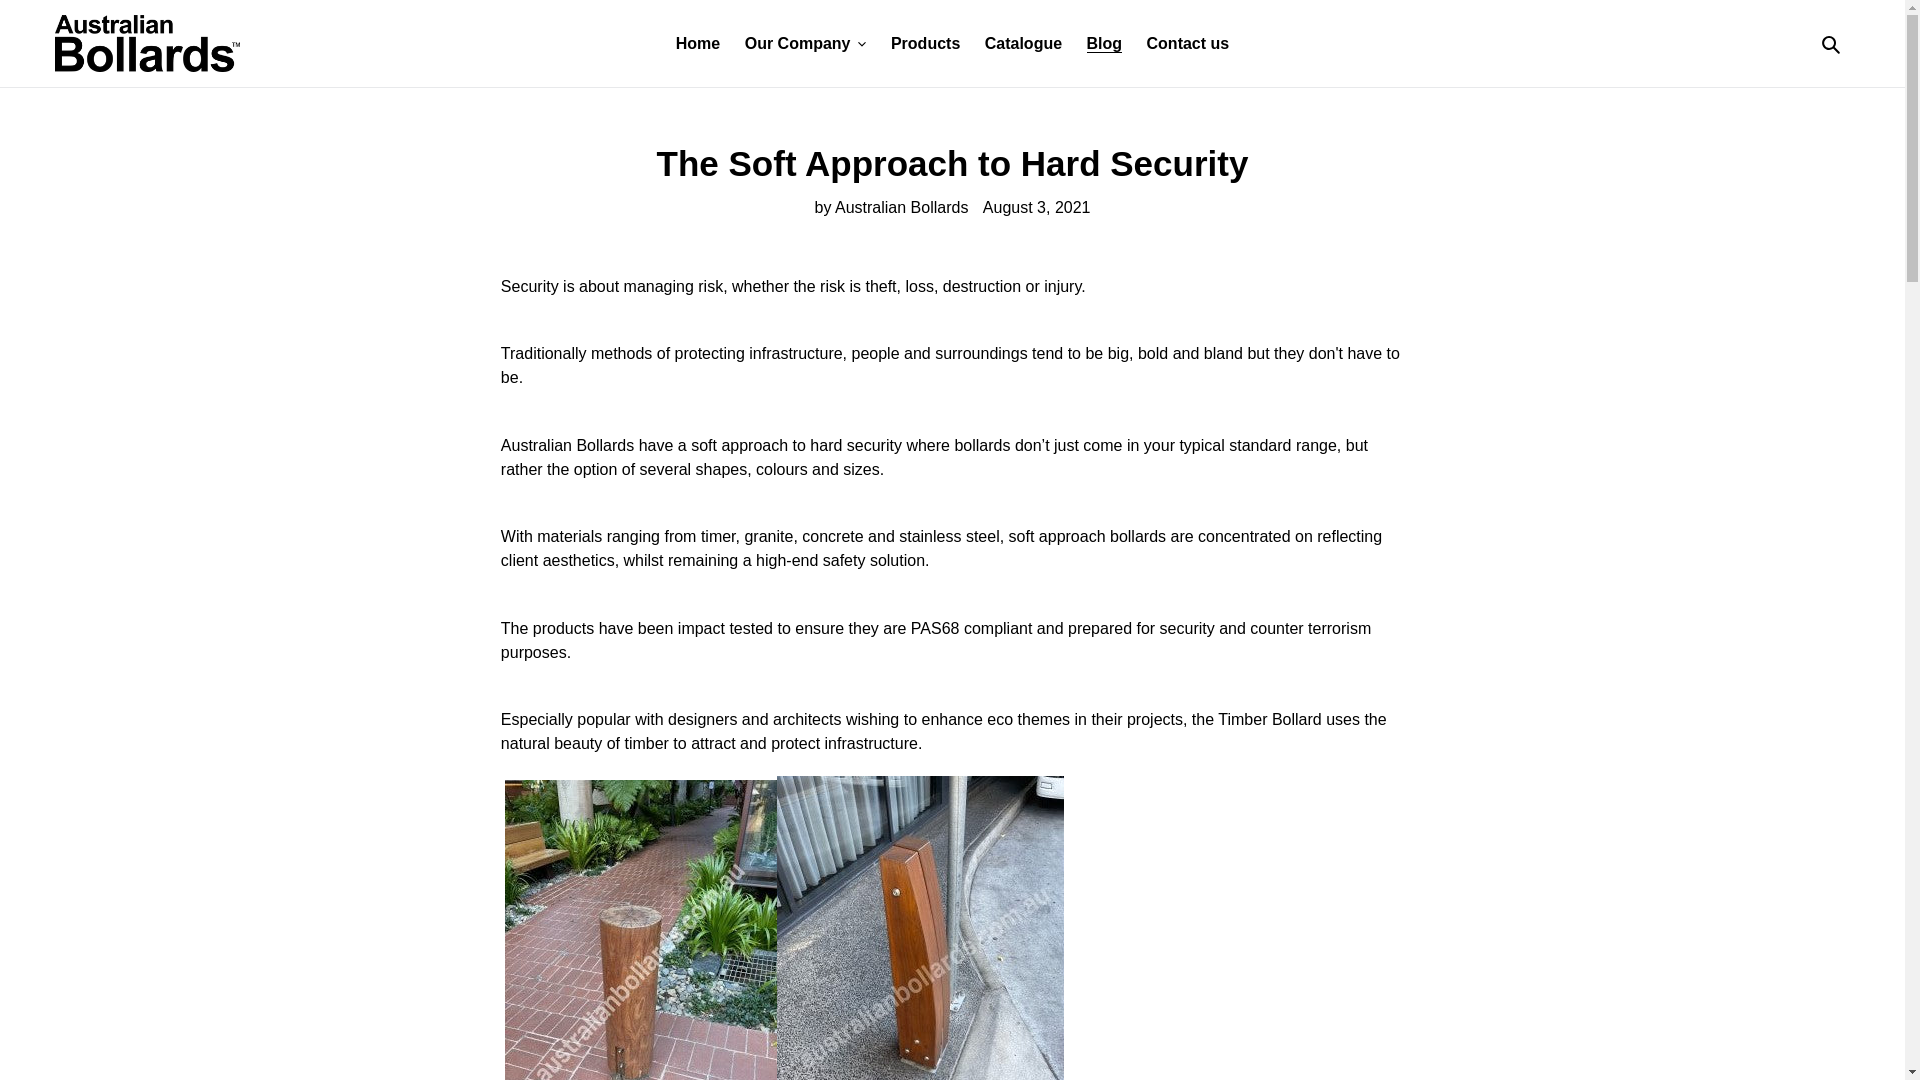 The width and height of the screenshot is (1920, 1080). What do you see at coordinates (1188, 43) in the screenshot?
I see `Contact us` at bounding box center [1188, 43].